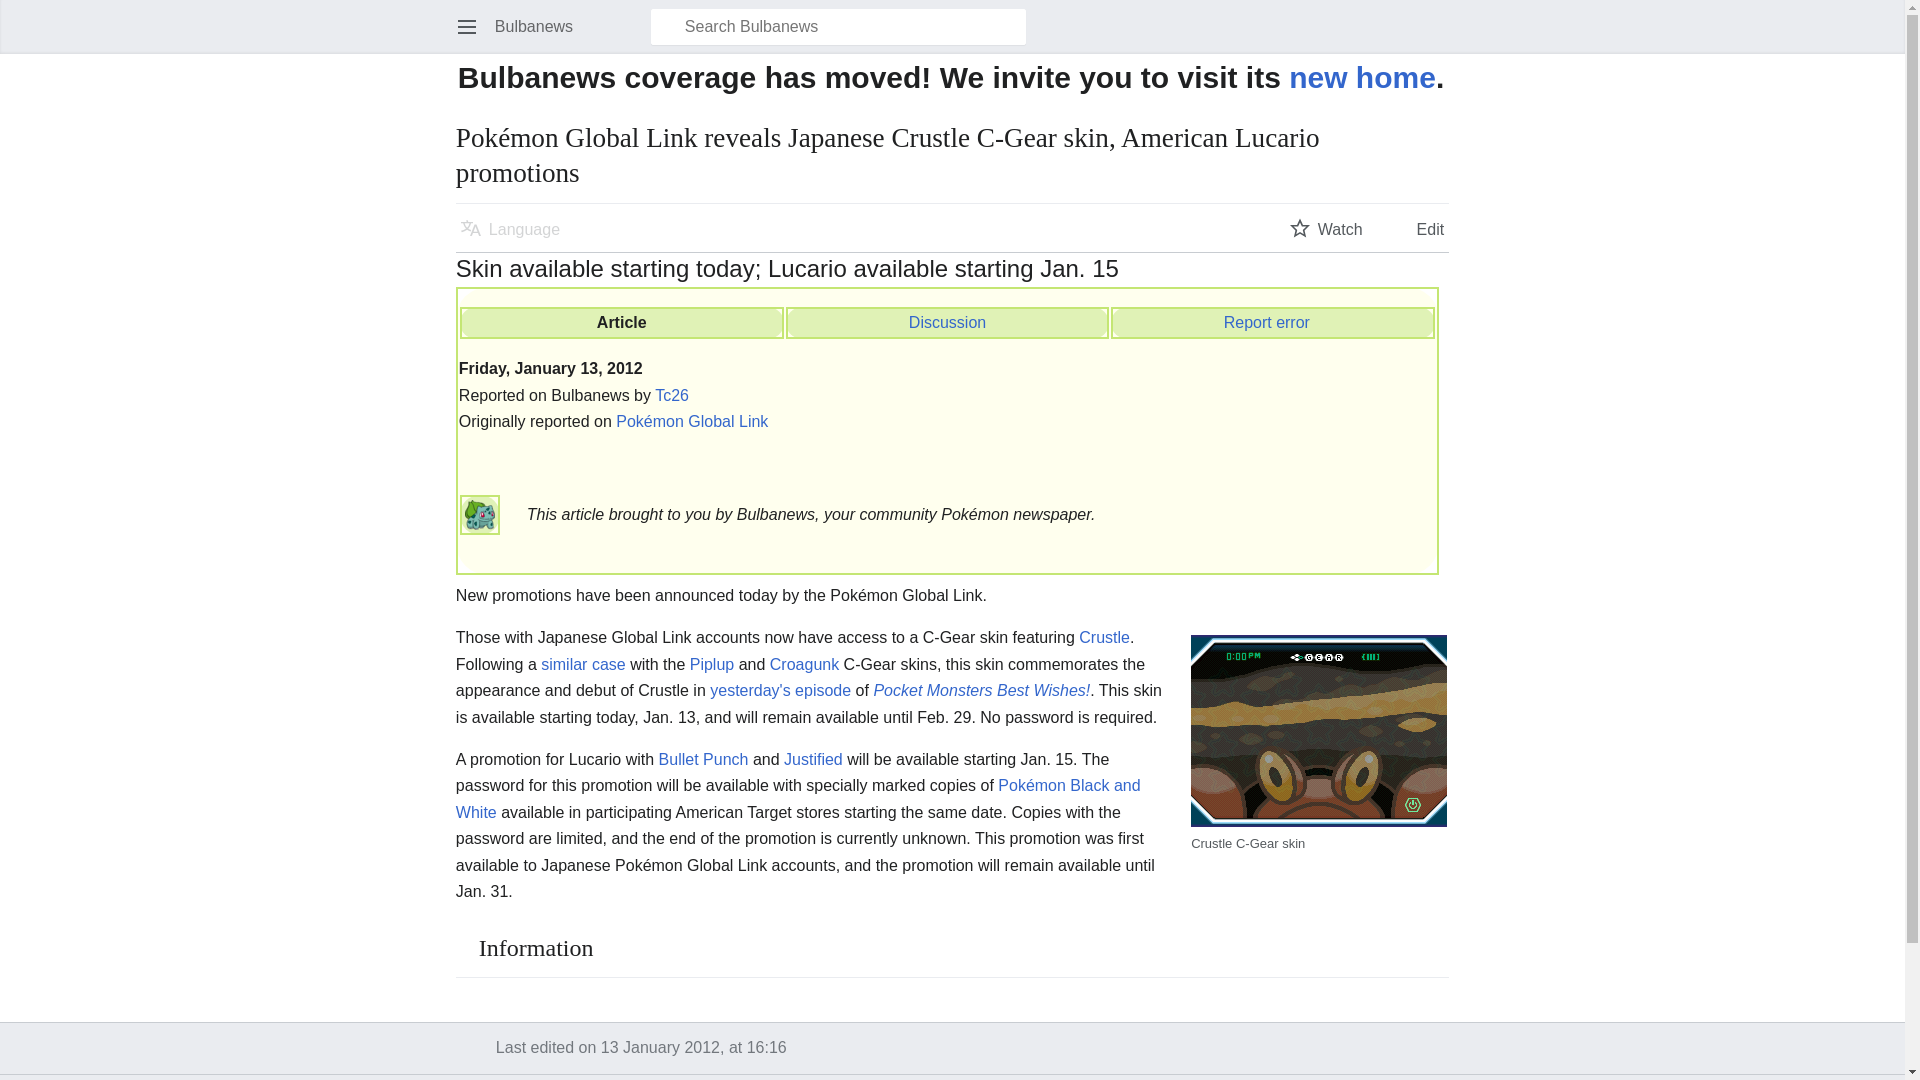  What do you see at coordinates (947, 322) in the screenshot?
I see `bmgf:125437` at bounding box center [947, 322].